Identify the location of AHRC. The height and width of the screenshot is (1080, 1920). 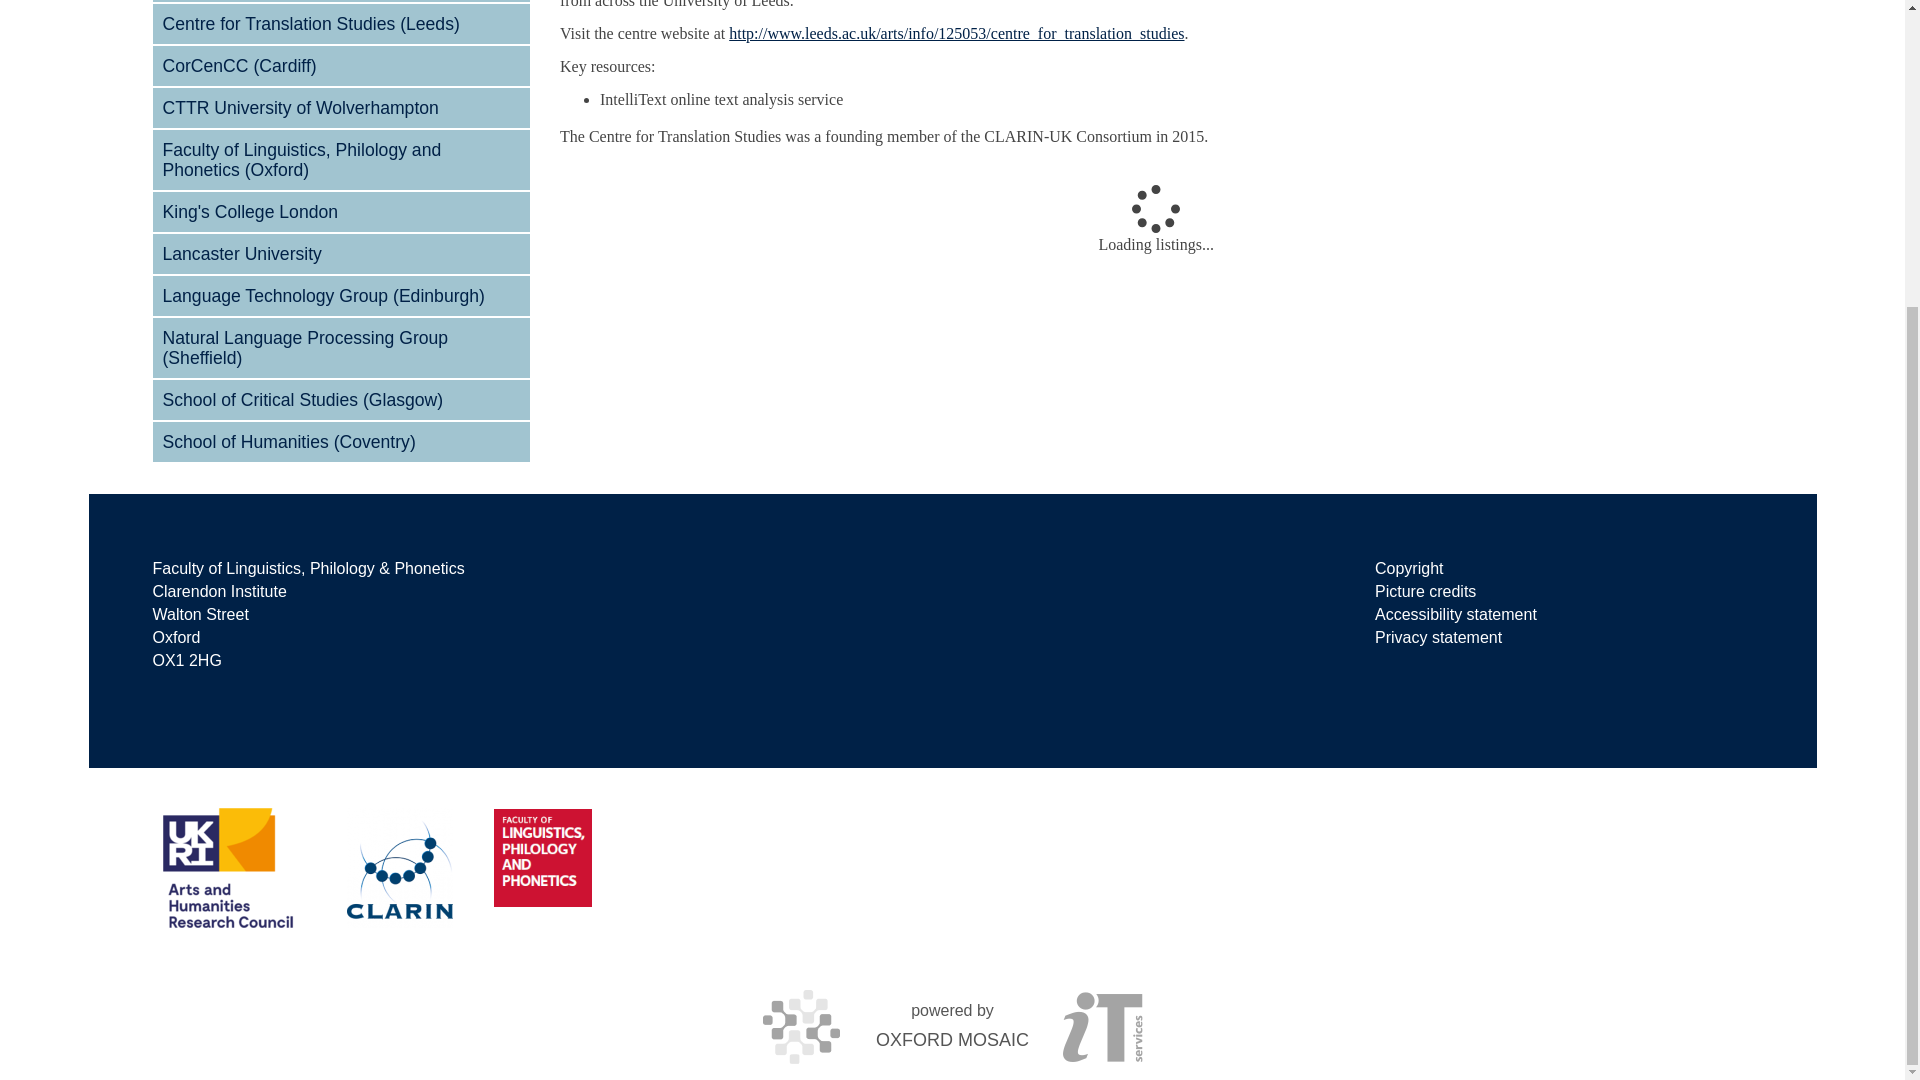
(233, 867).